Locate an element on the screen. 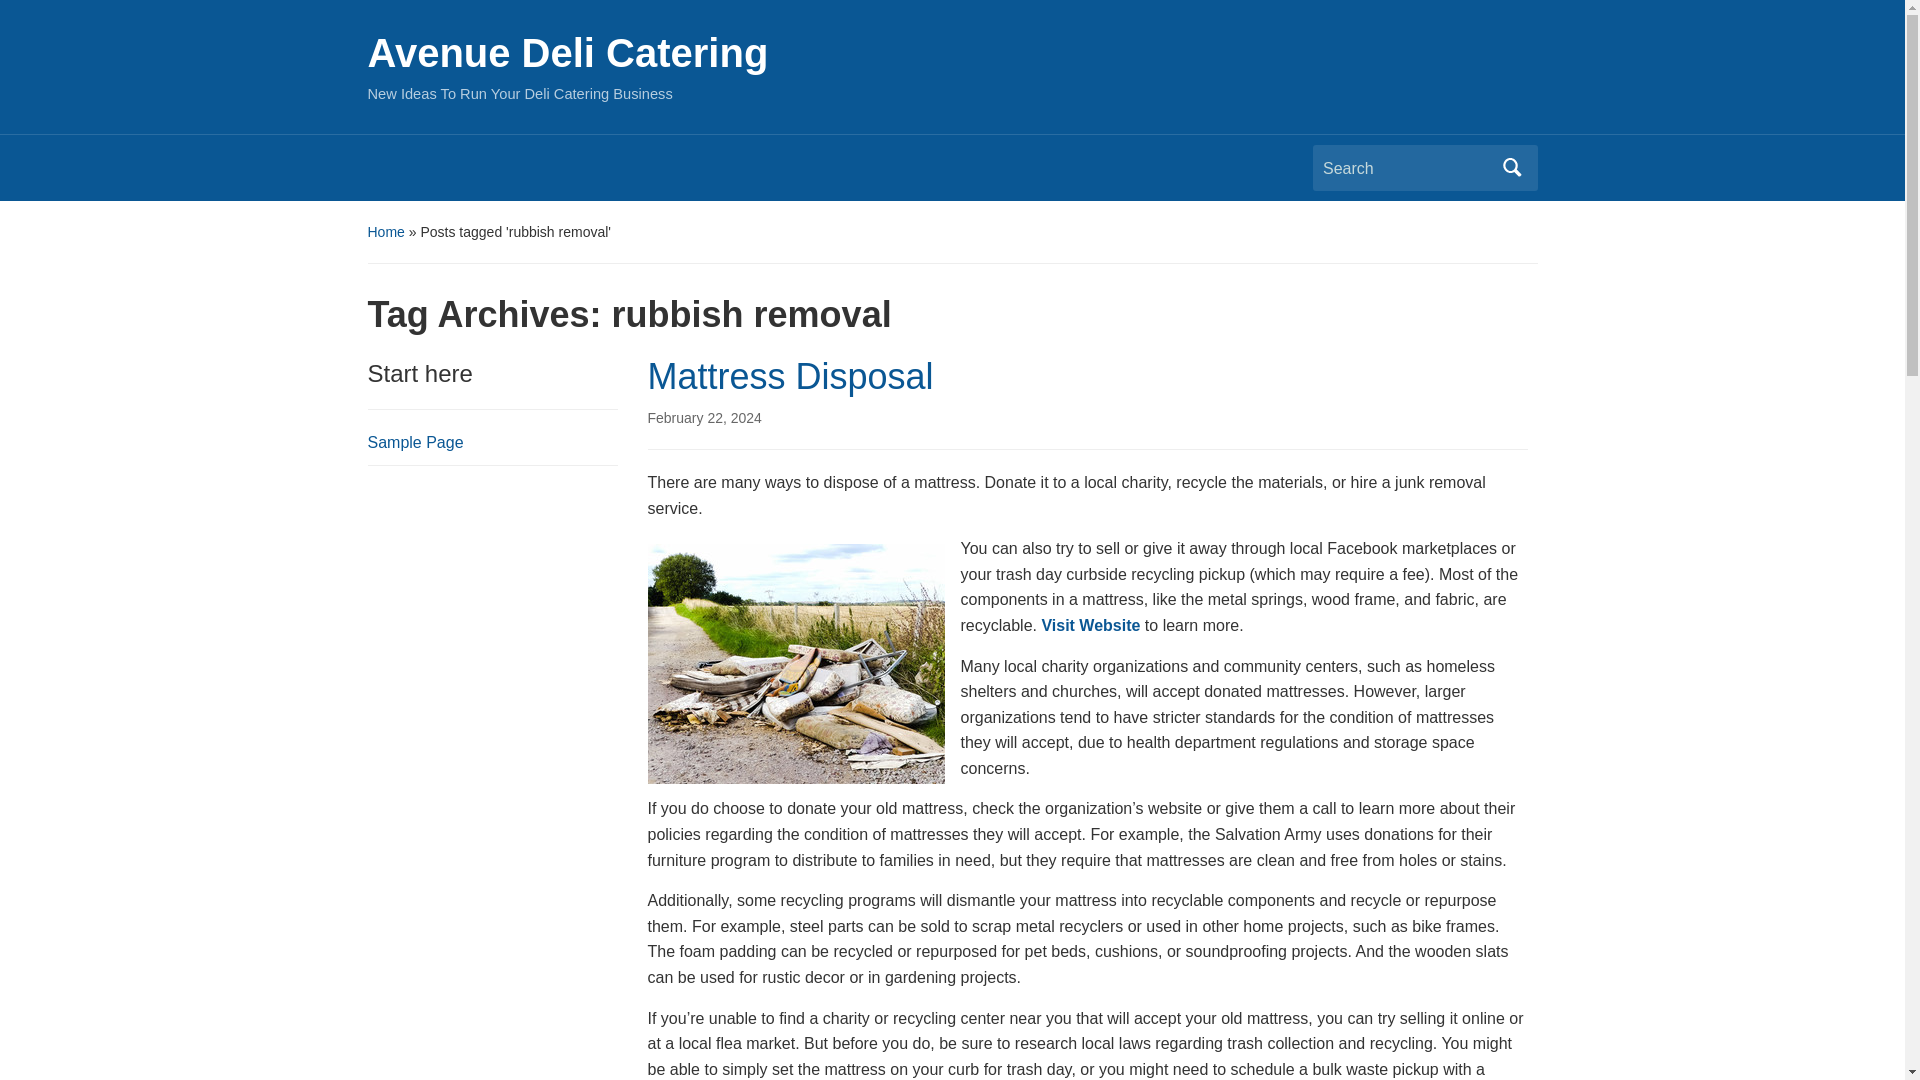 Image resolution: width=1920 pixels, height=1080 pixels. Home is located at coordinates (386, 231).